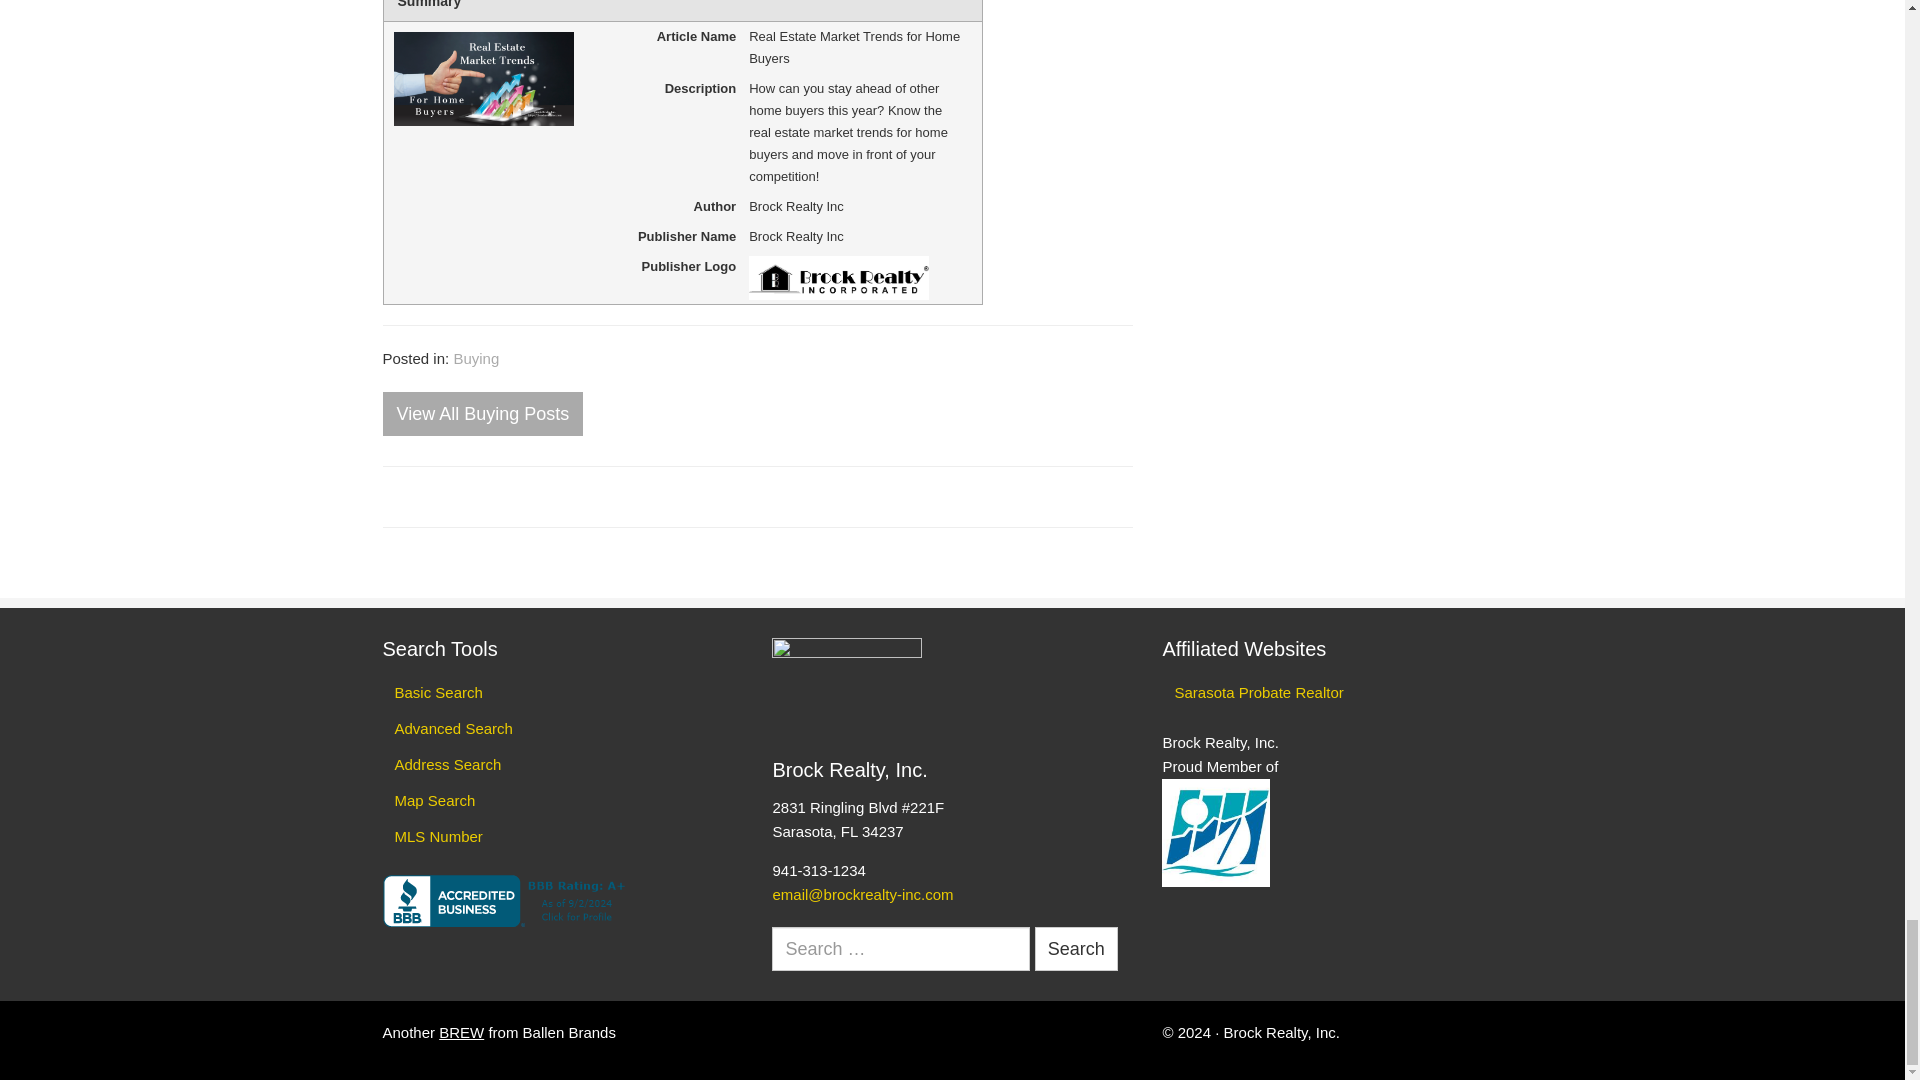 The image size is (1920, 1080). I want to click on Brock Realty, Inc., Real Estate Agent, Sarasota, FL, so click(506, 900).